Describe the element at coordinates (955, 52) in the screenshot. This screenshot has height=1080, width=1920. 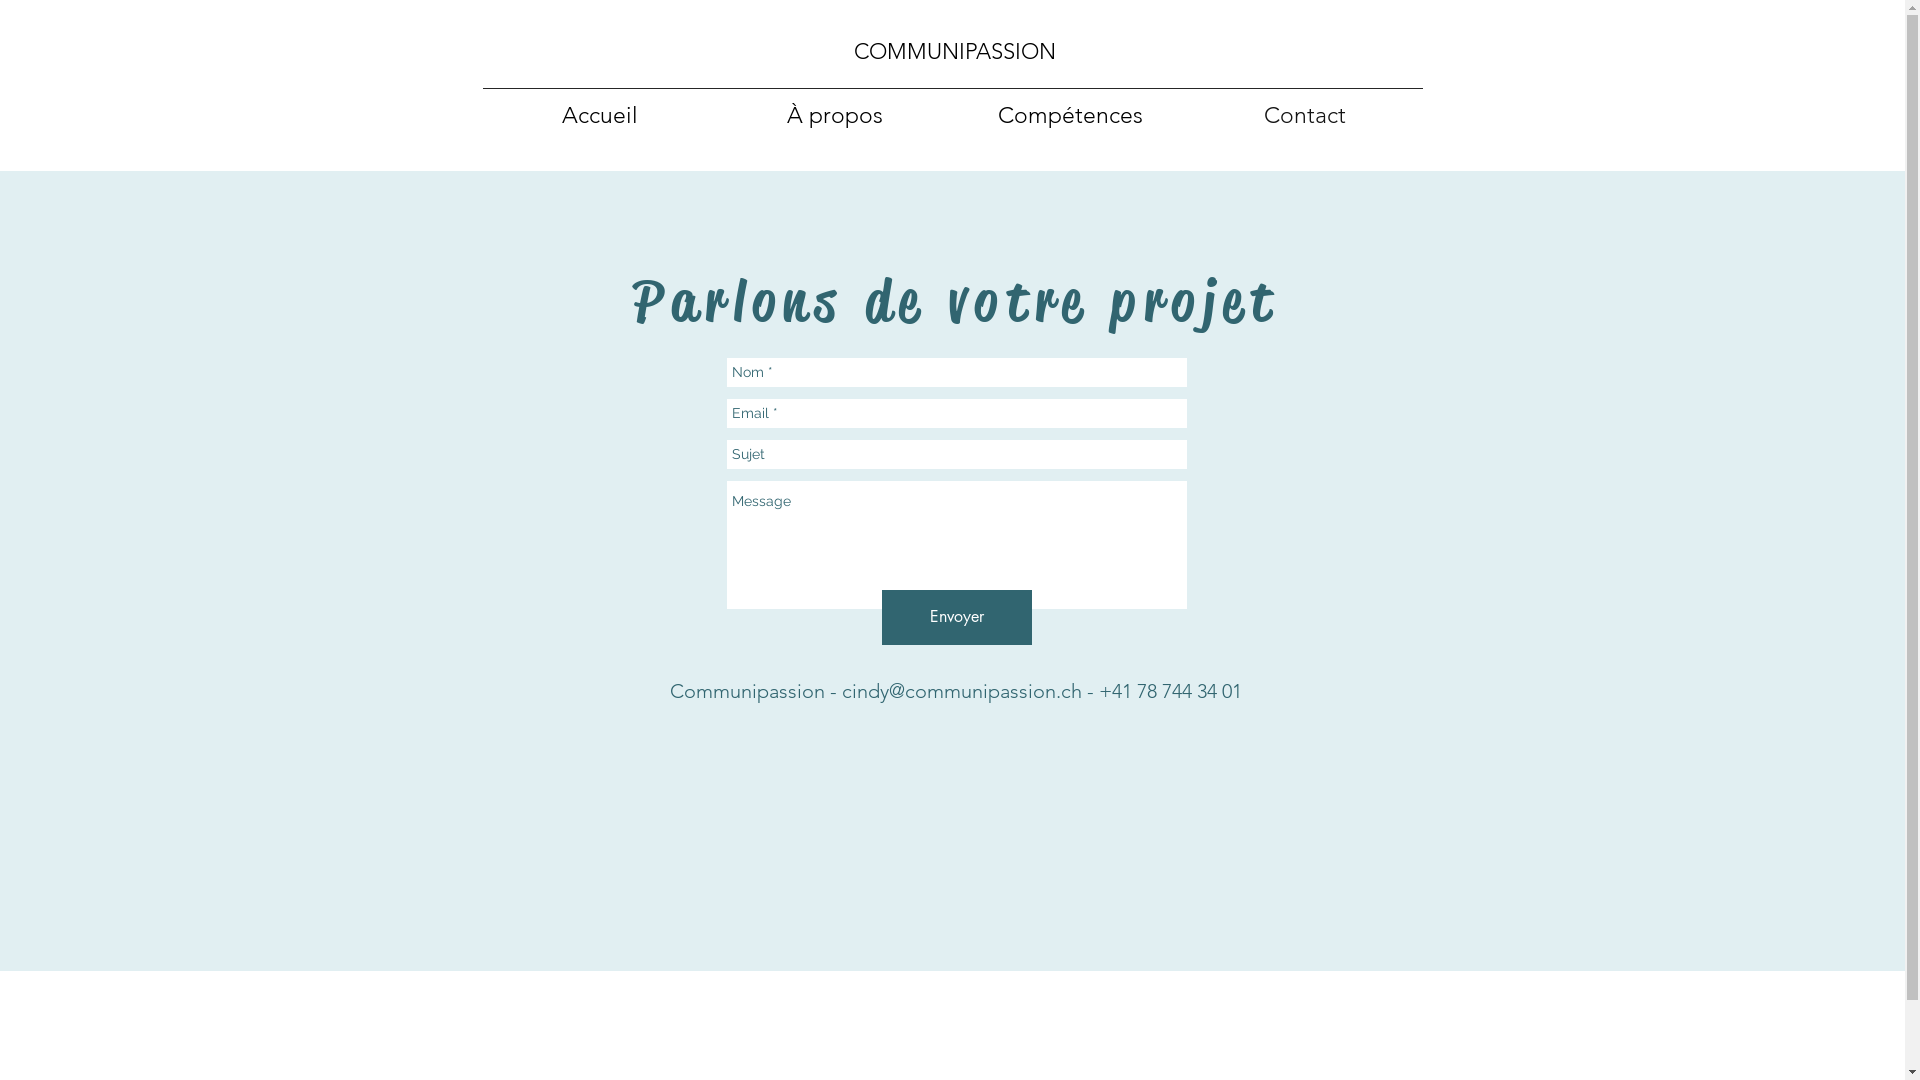
I see `COMMUNIPASSION` at that location.